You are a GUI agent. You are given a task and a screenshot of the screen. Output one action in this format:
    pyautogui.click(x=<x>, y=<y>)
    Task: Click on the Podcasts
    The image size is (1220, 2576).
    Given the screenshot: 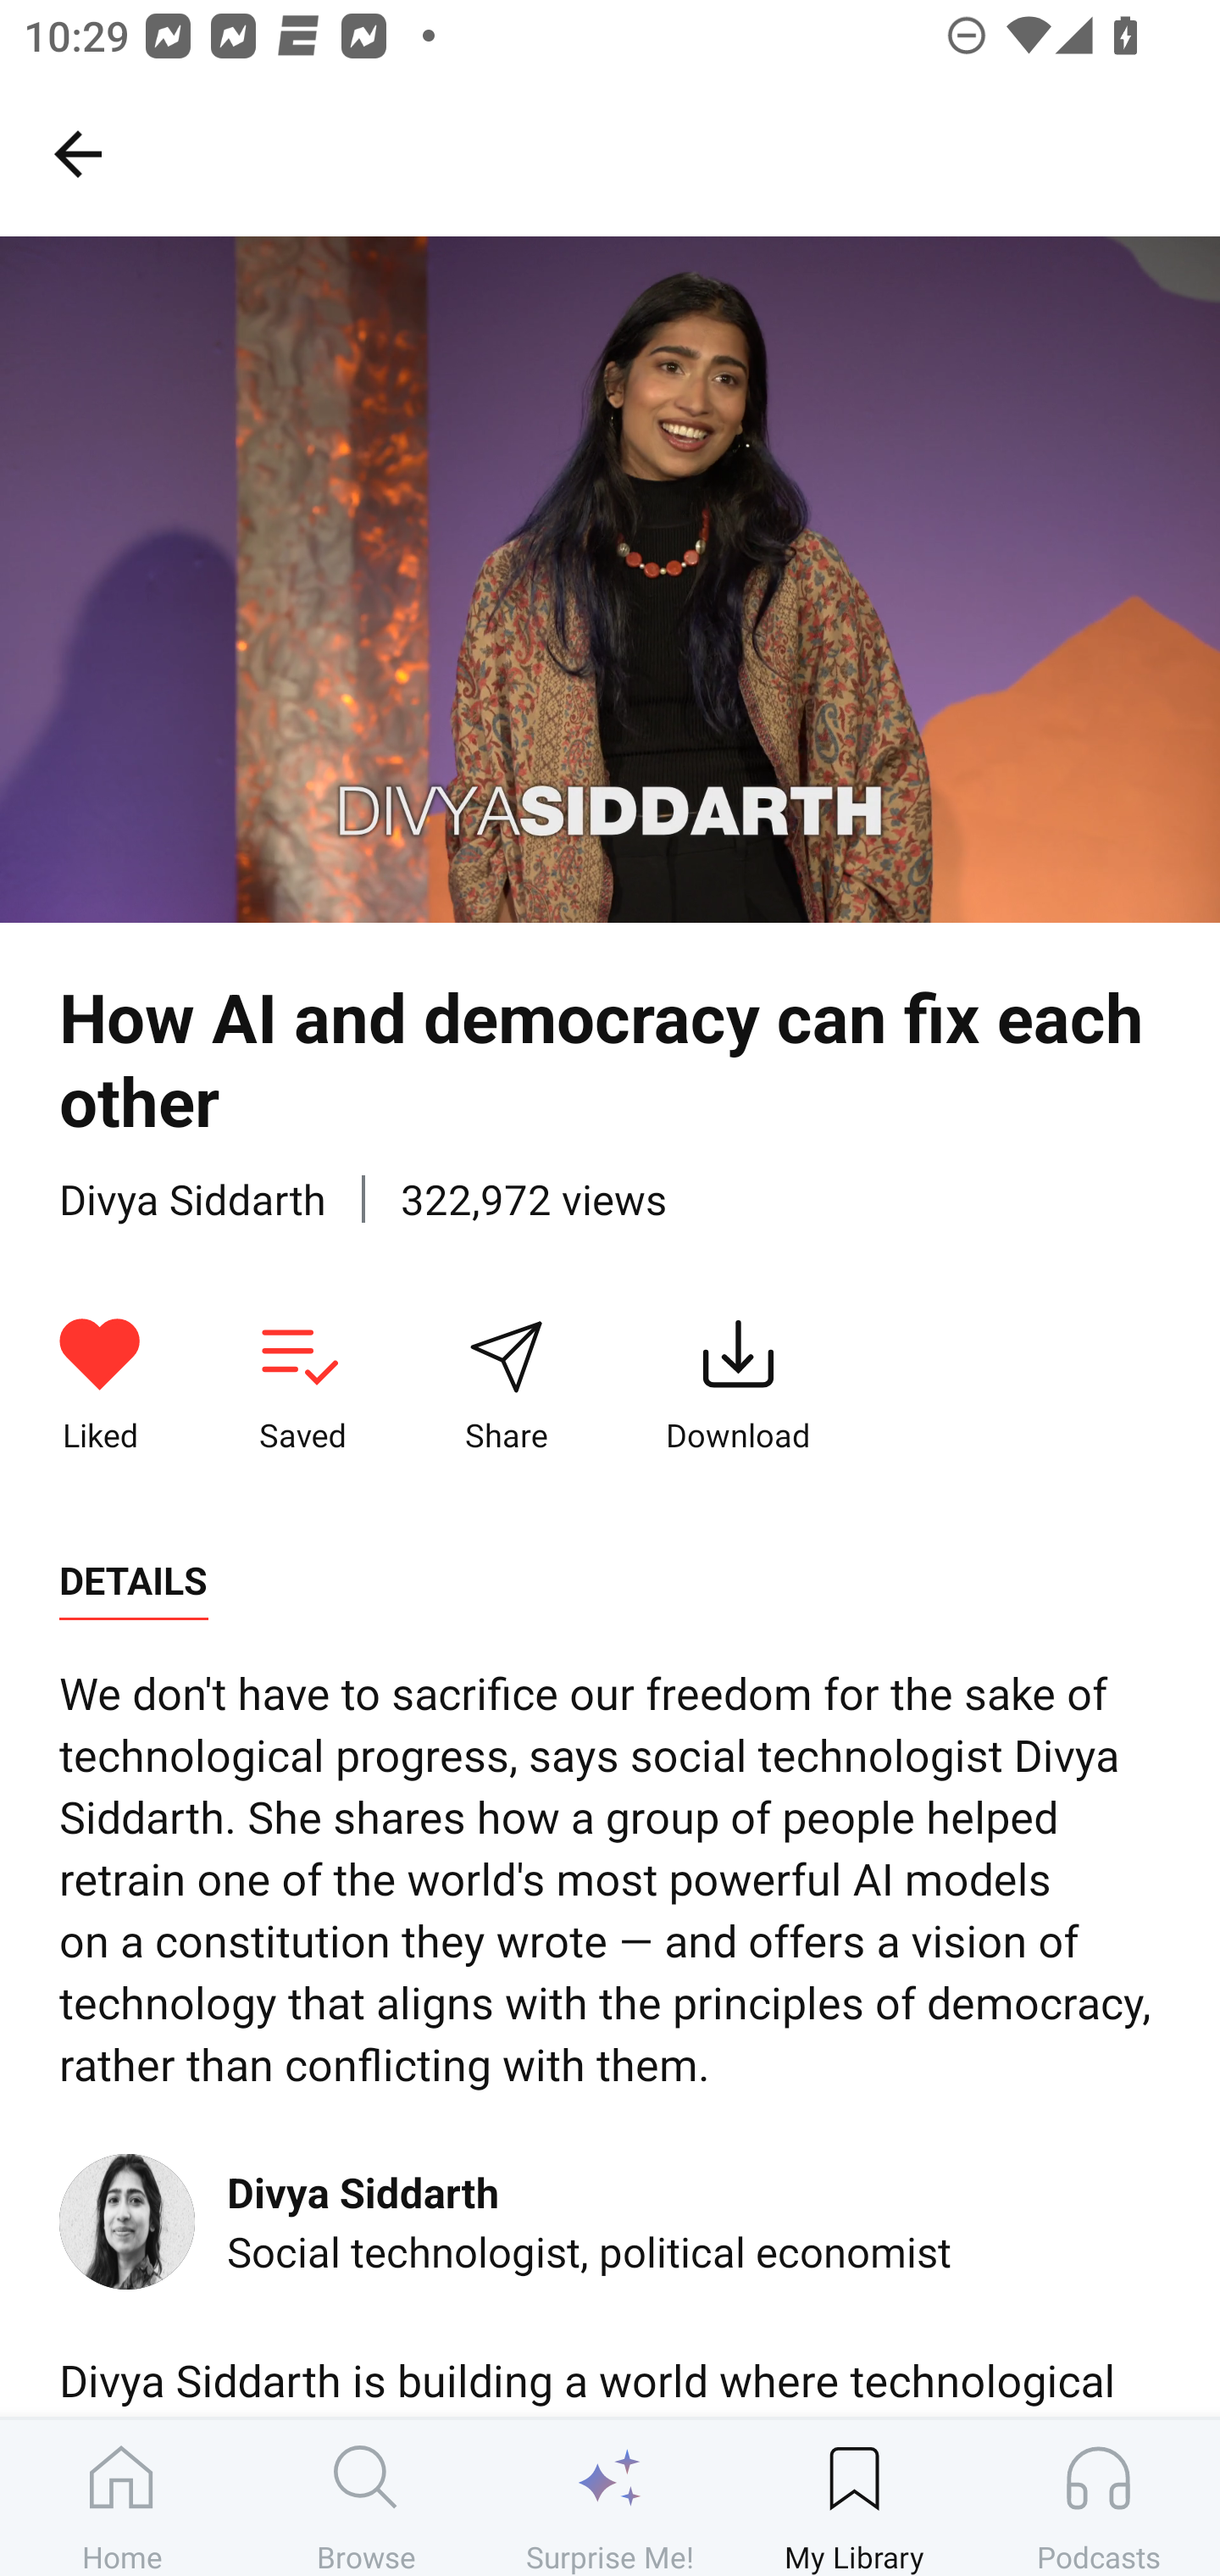 What is the action you would take?
    pyautogui.click(x=1098, y=2497)
    